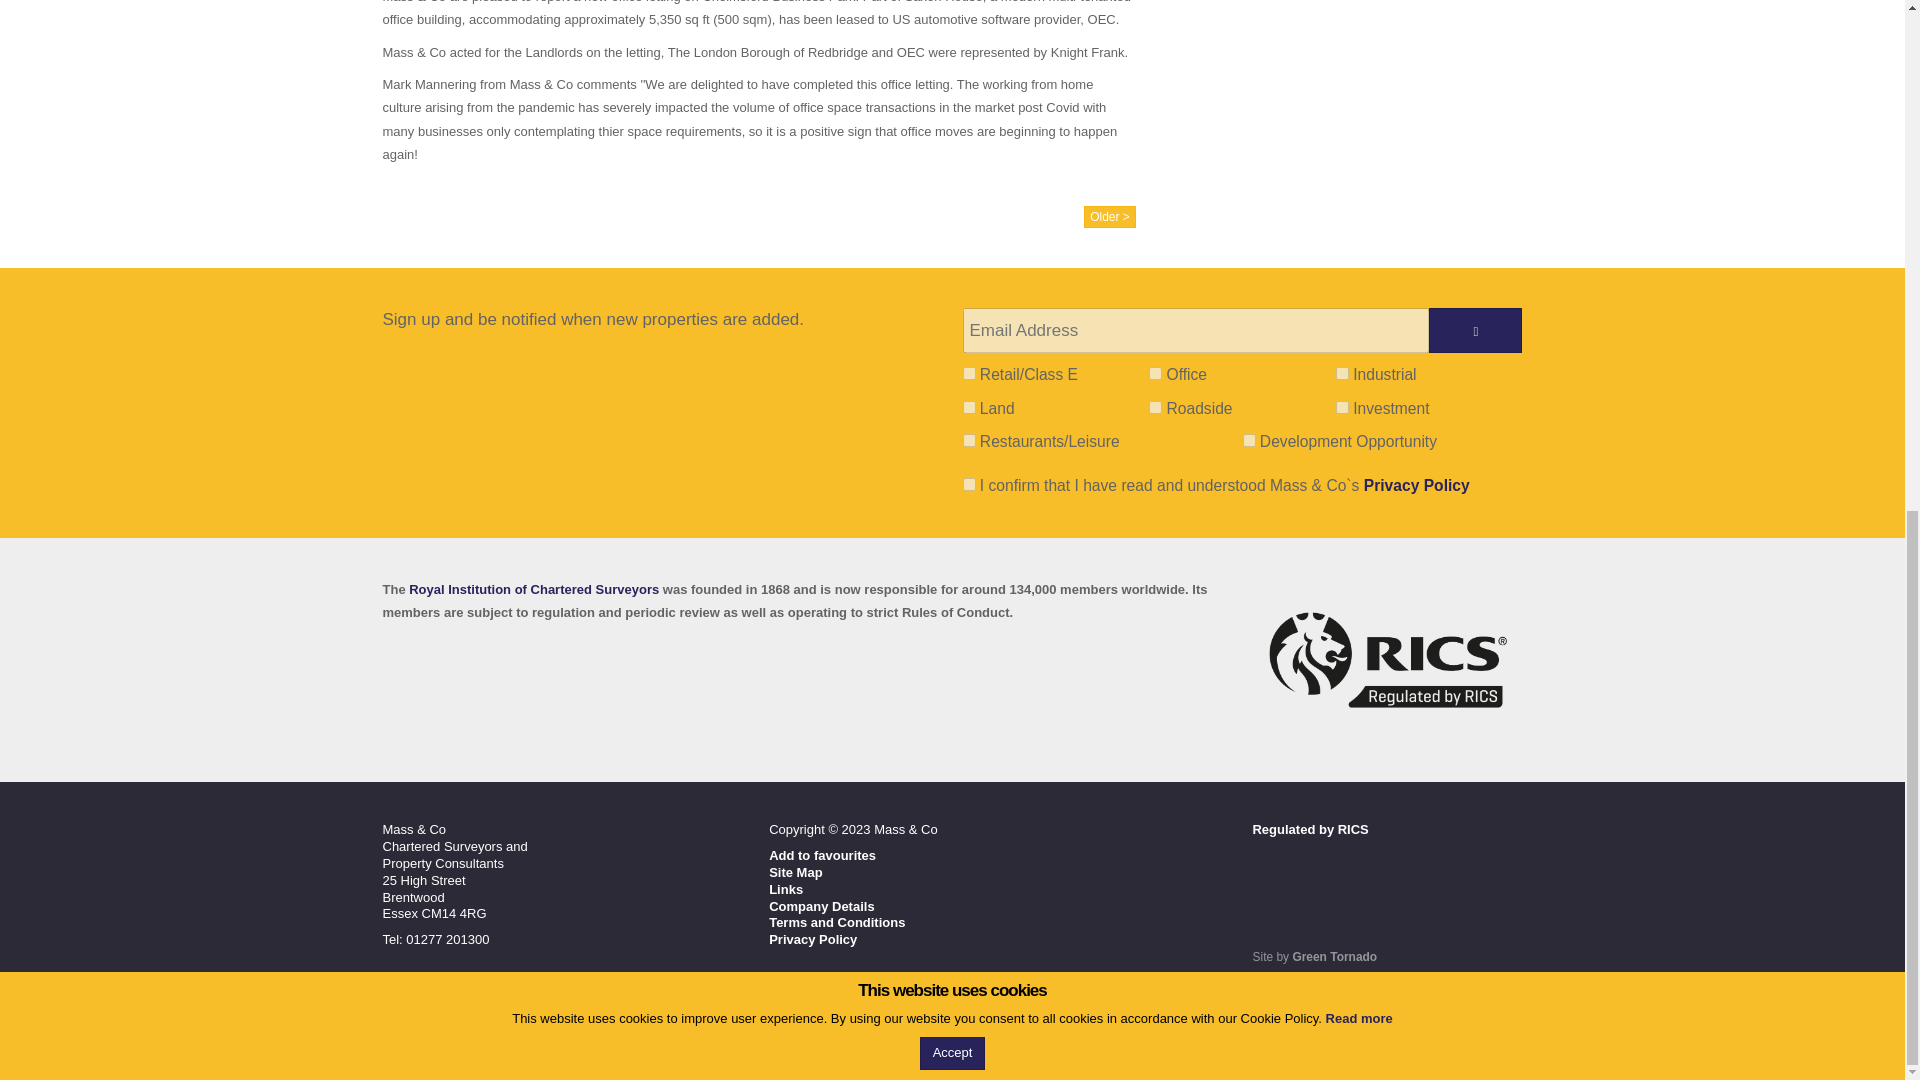 The image size is (1920, 1080). What do you see at coordinates (968, 484) in the screenshot?
I see `1` at bounding box center [968, 484].